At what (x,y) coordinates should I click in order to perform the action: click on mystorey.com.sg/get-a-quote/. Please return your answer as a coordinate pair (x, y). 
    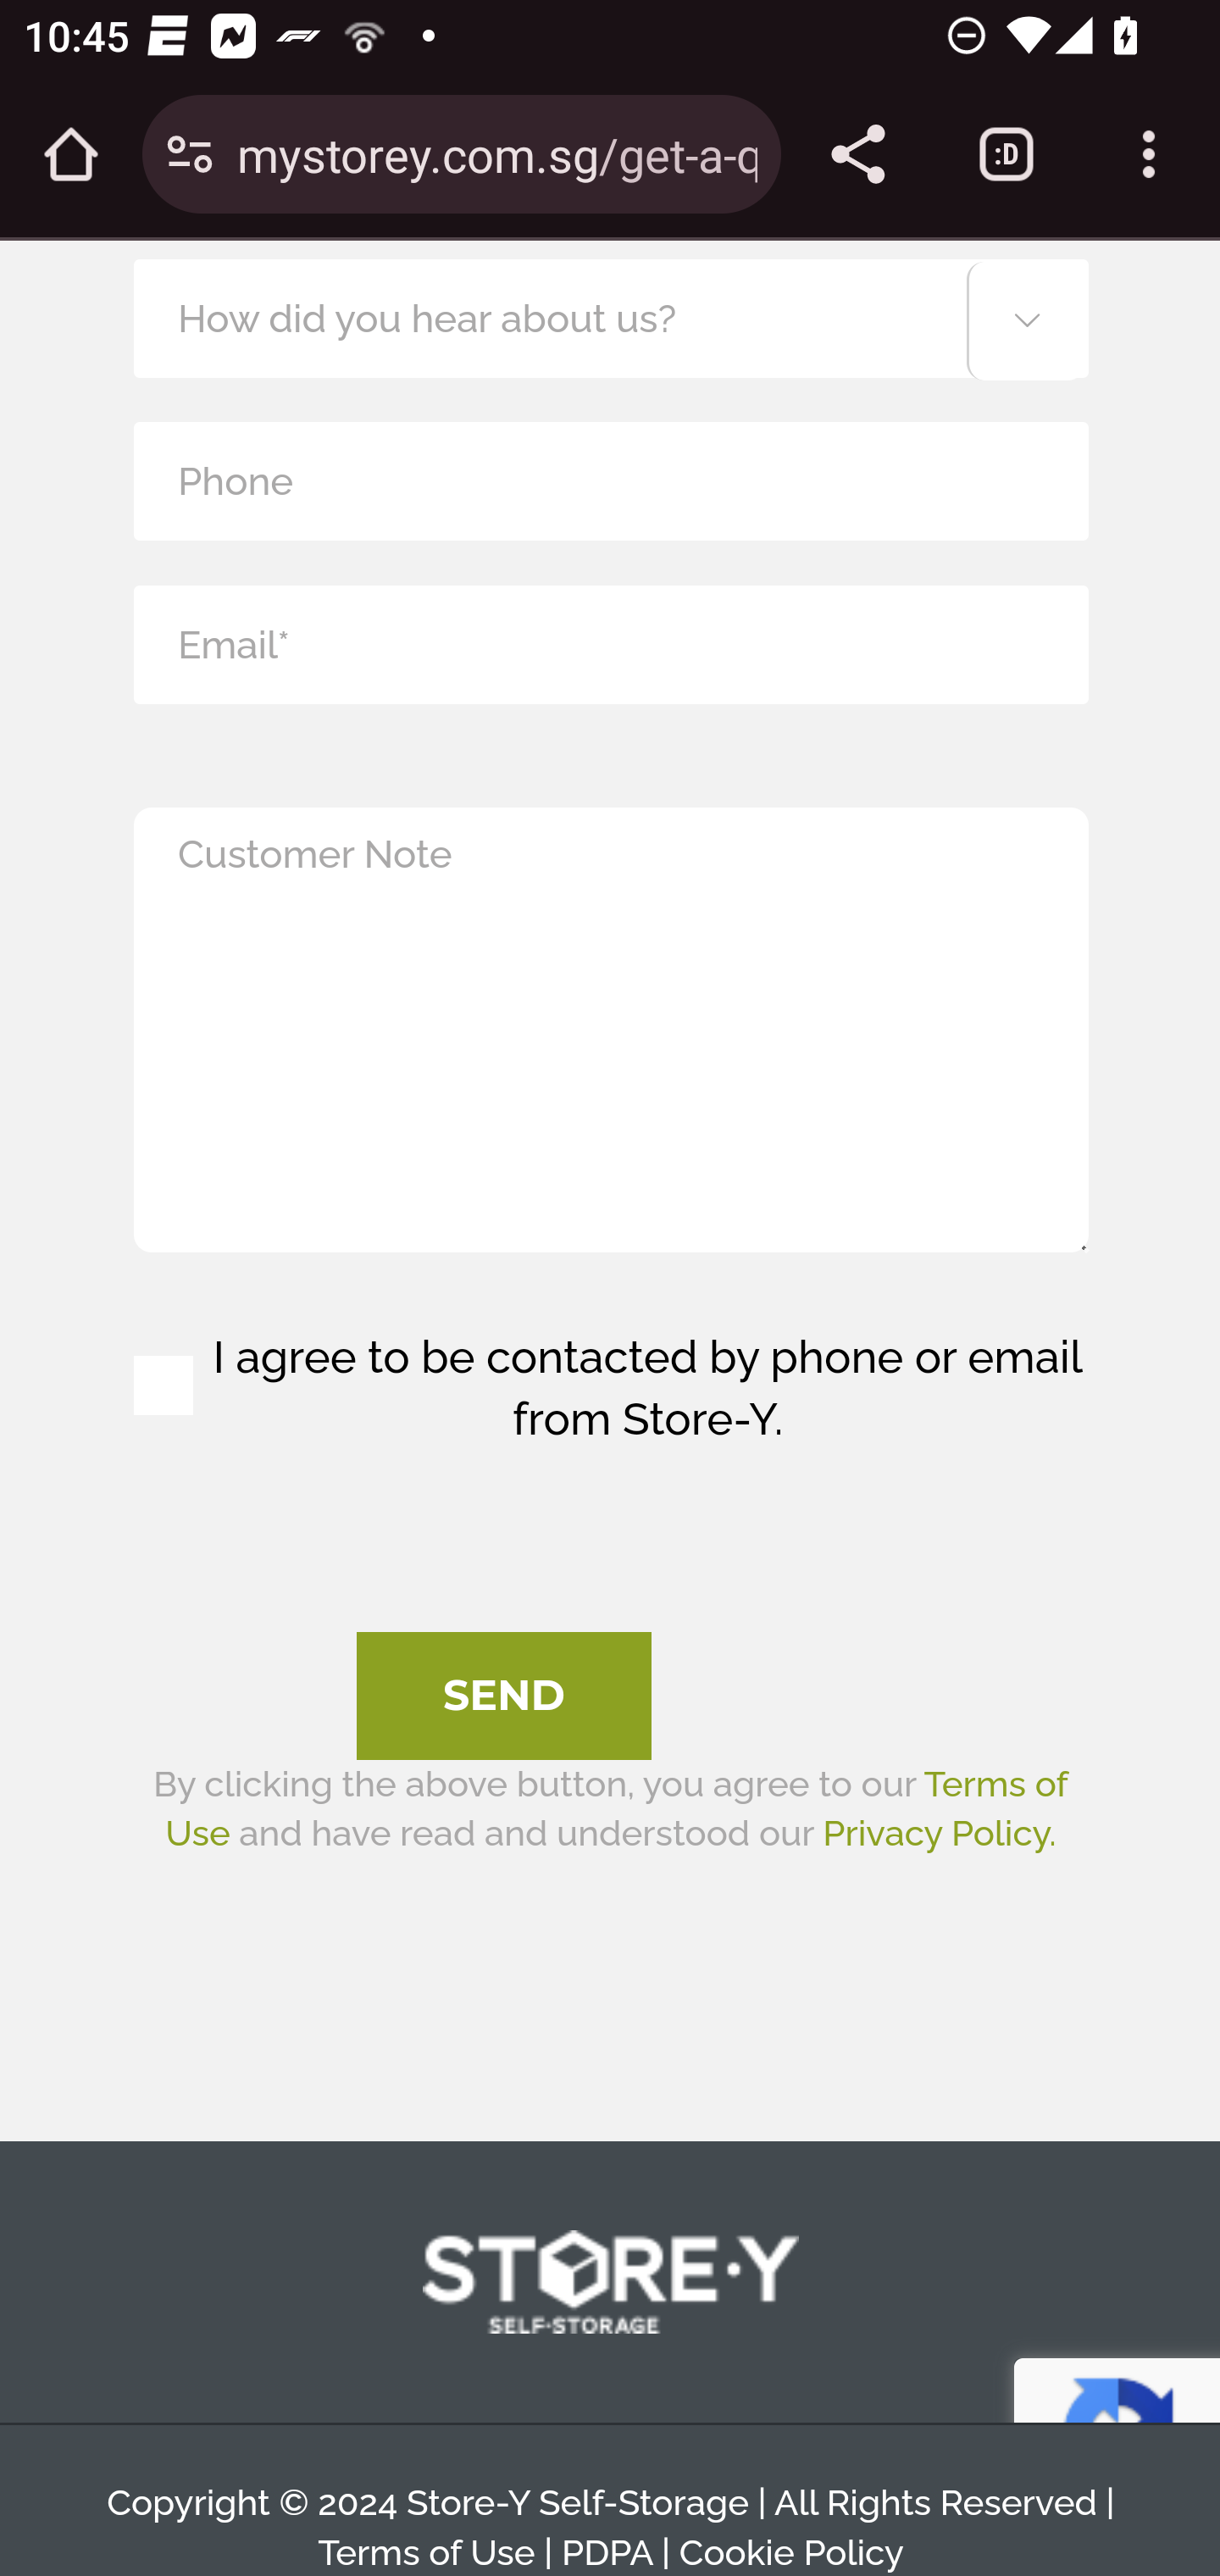
    Looking at the image, I should click on (496, 153).